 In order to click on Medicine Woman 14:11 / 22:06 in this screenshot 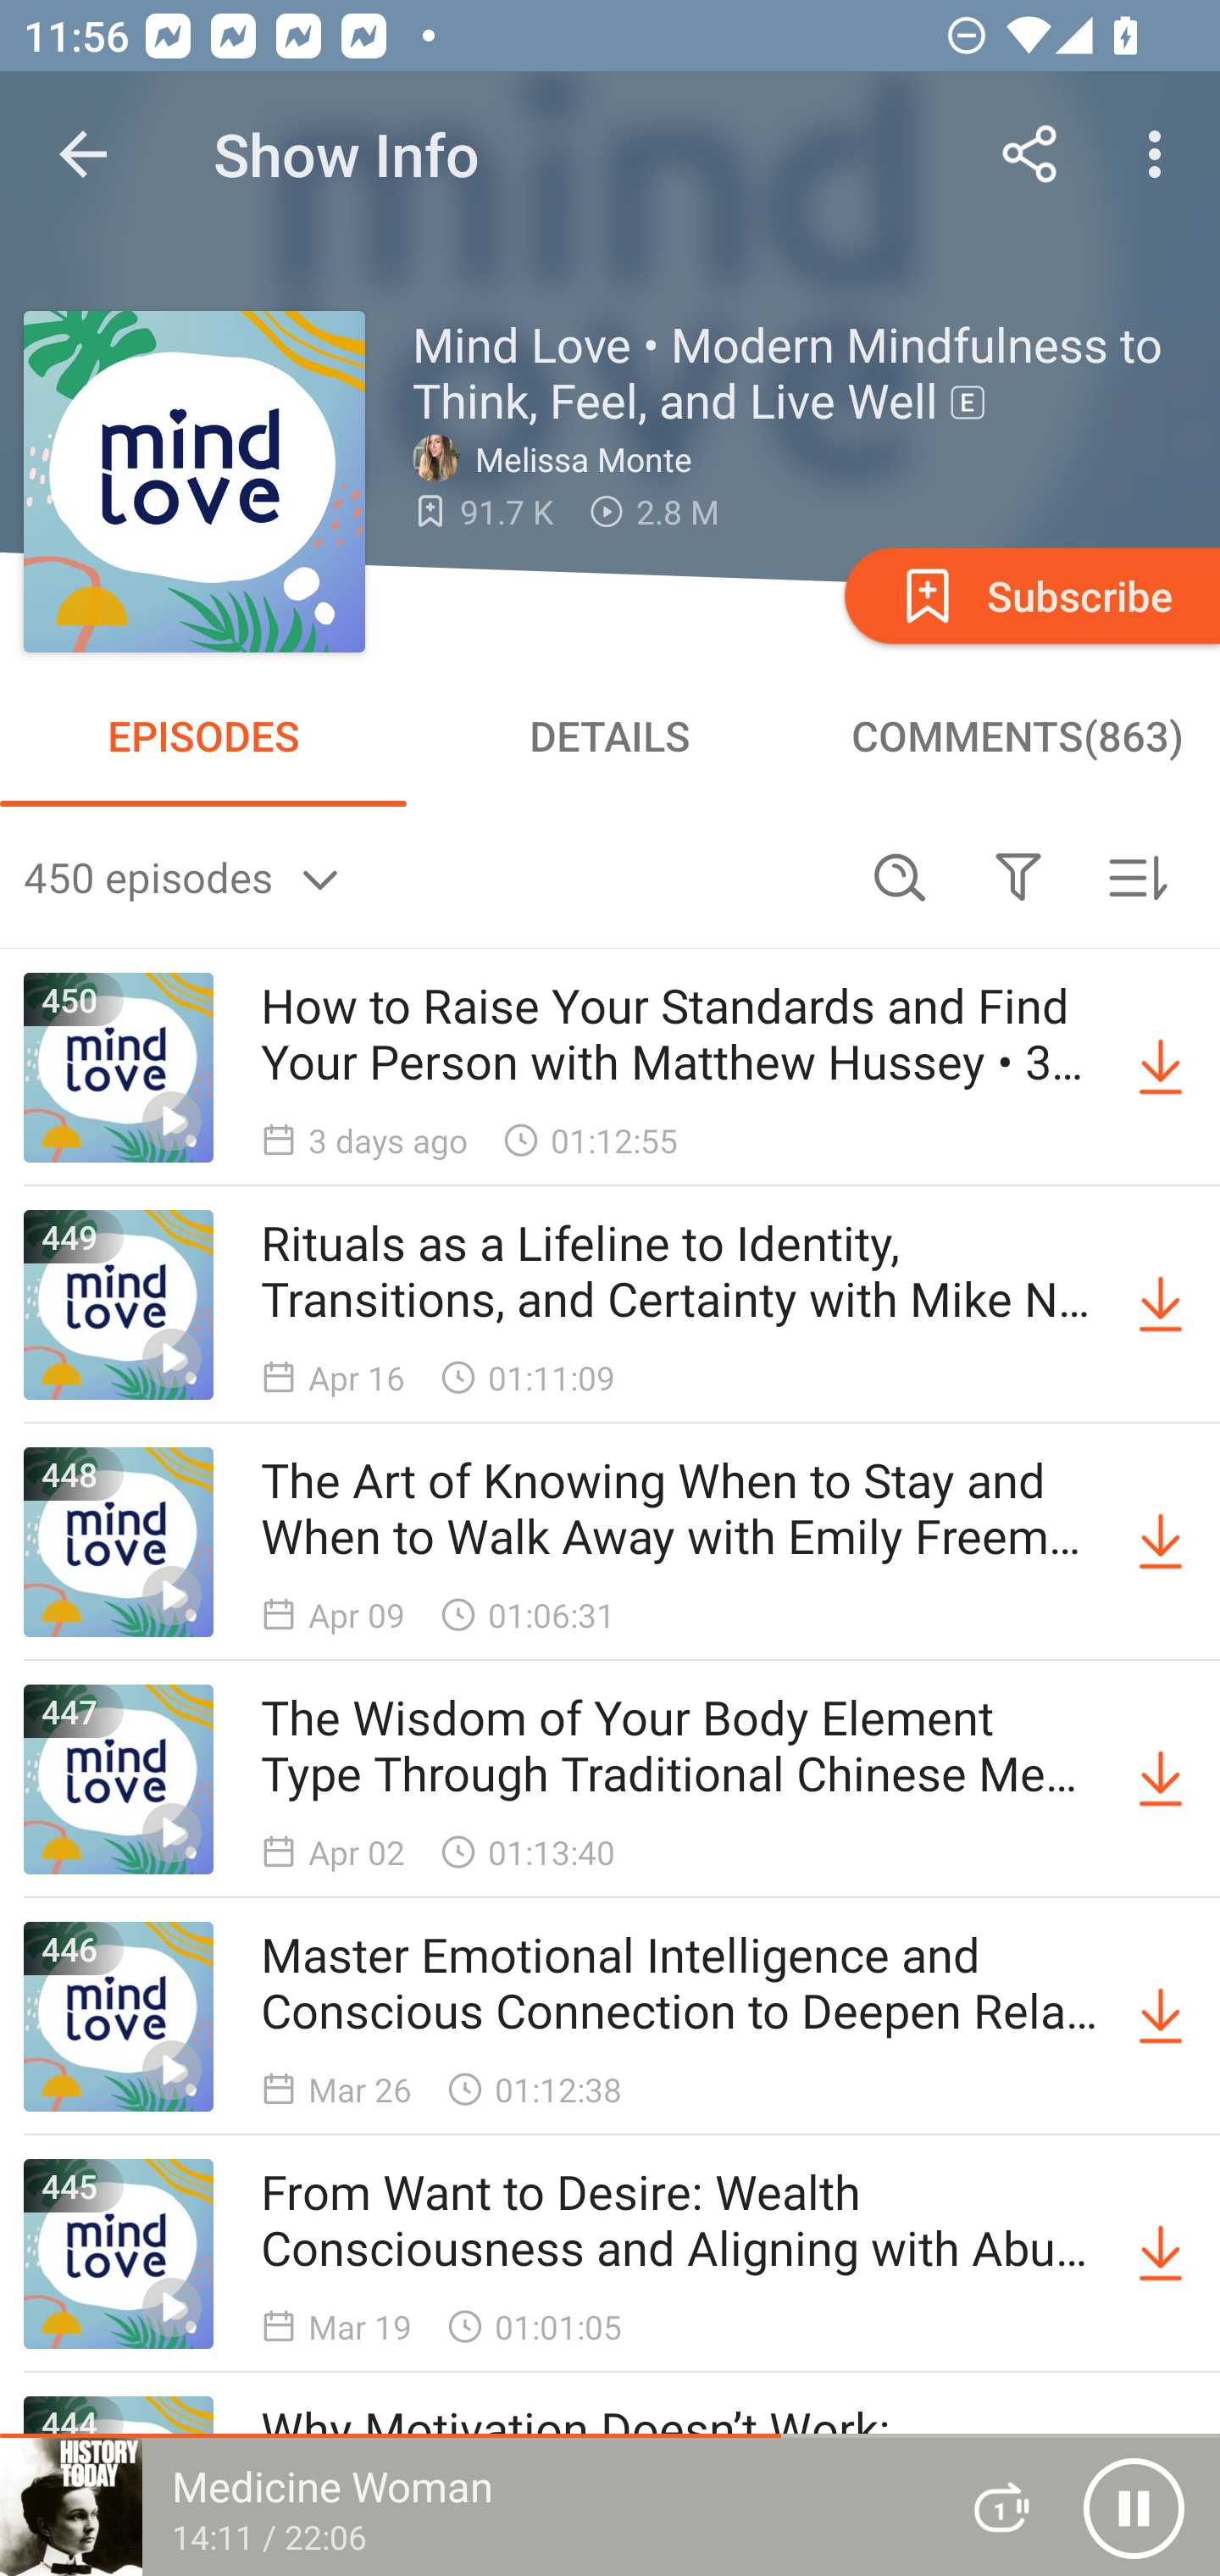, I will do `click(464, 2507)`.